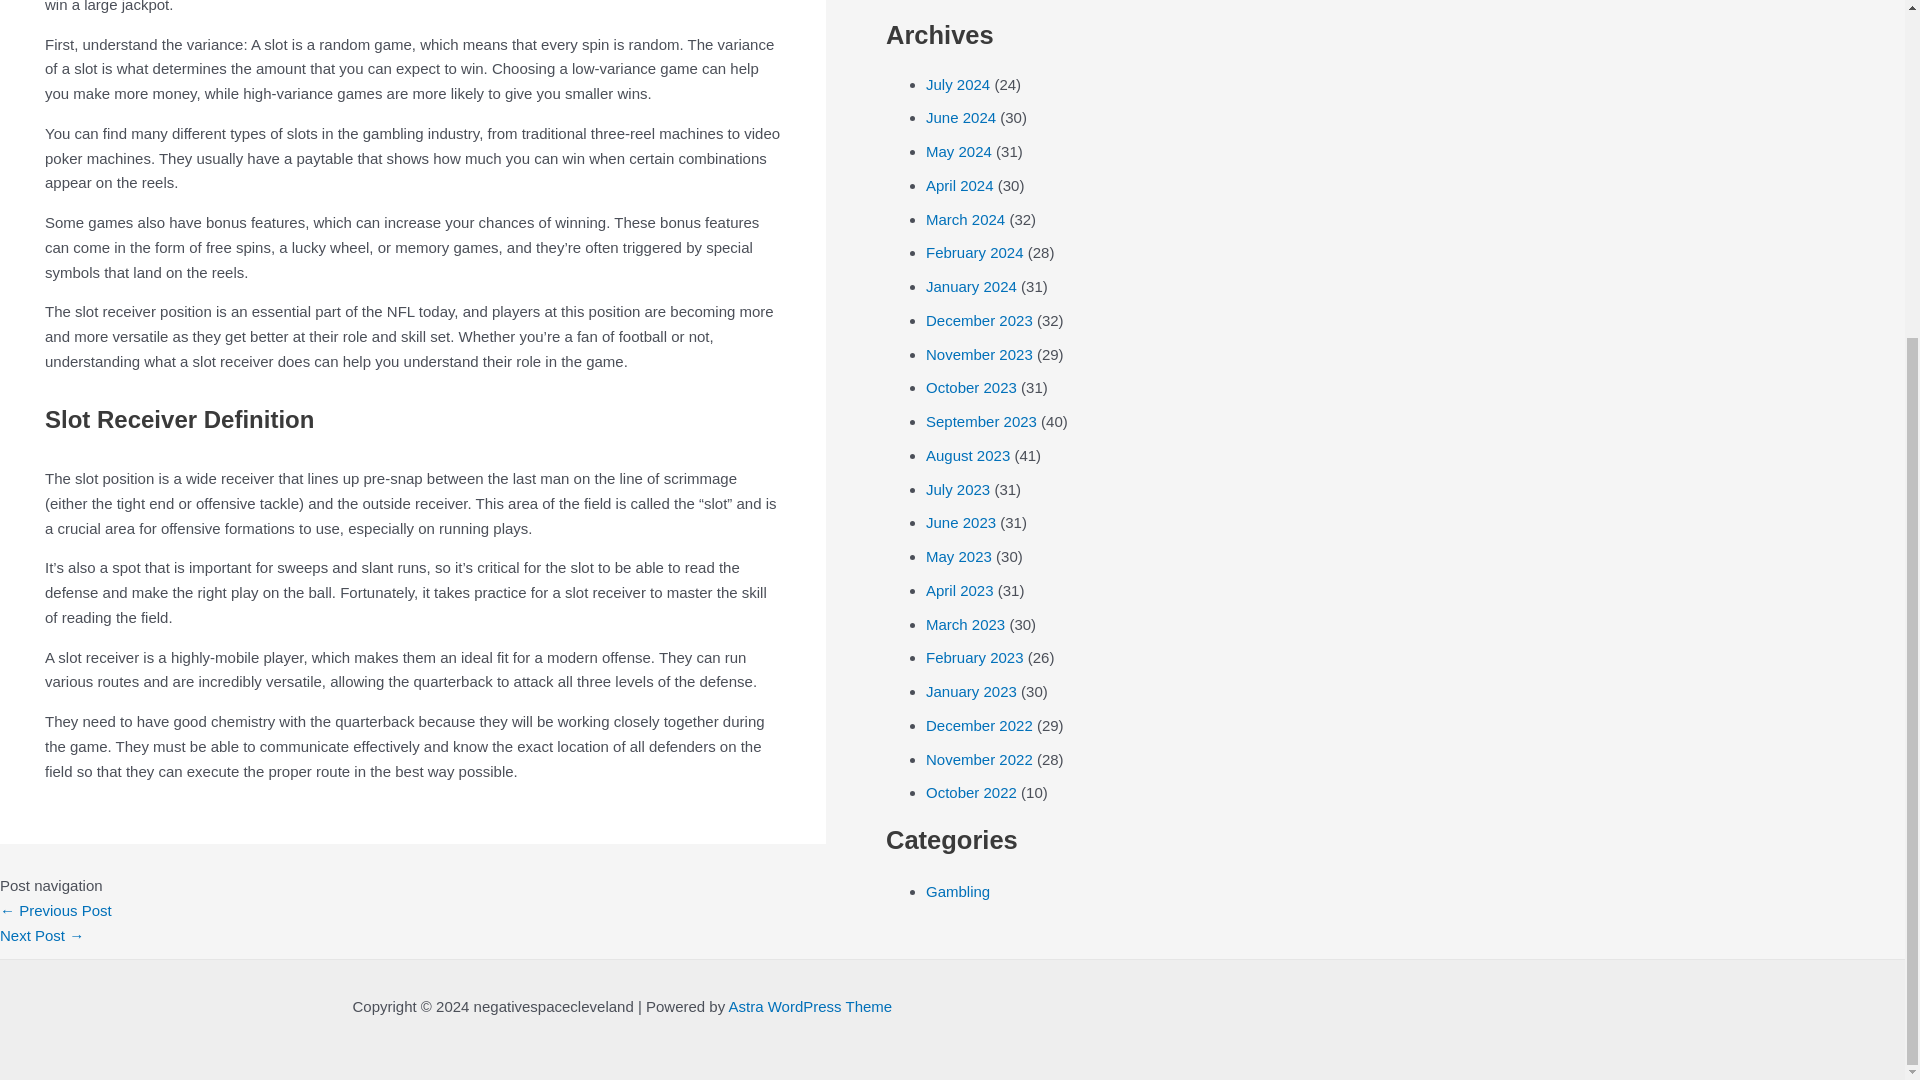  What do you see at coordinates (964, 624) in the screenshot?
I see `March 2023` at bounding box center [964, 624].